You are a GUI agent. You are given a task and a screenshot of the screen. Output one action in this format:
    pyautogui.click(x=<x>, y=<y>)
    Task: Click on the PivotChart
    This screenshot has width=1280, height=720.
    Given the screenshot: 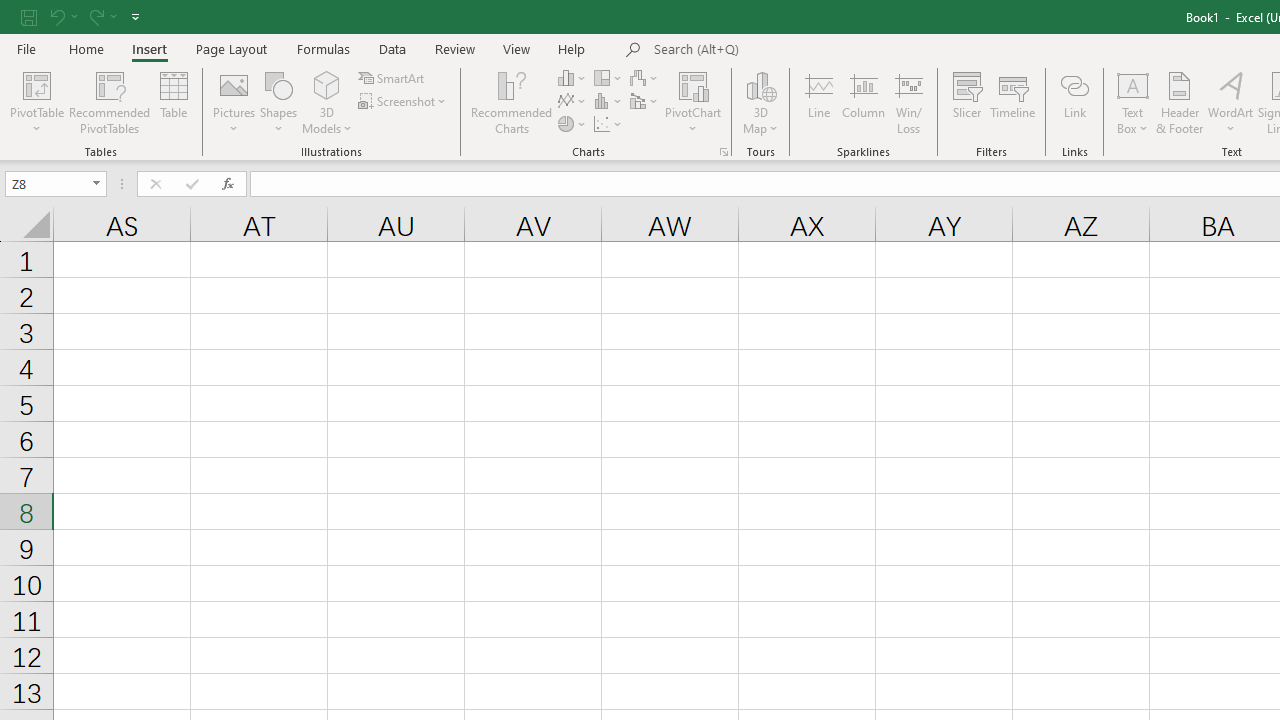 What is the action you would take?
    pyautogui.click(x=694, y=84)
    